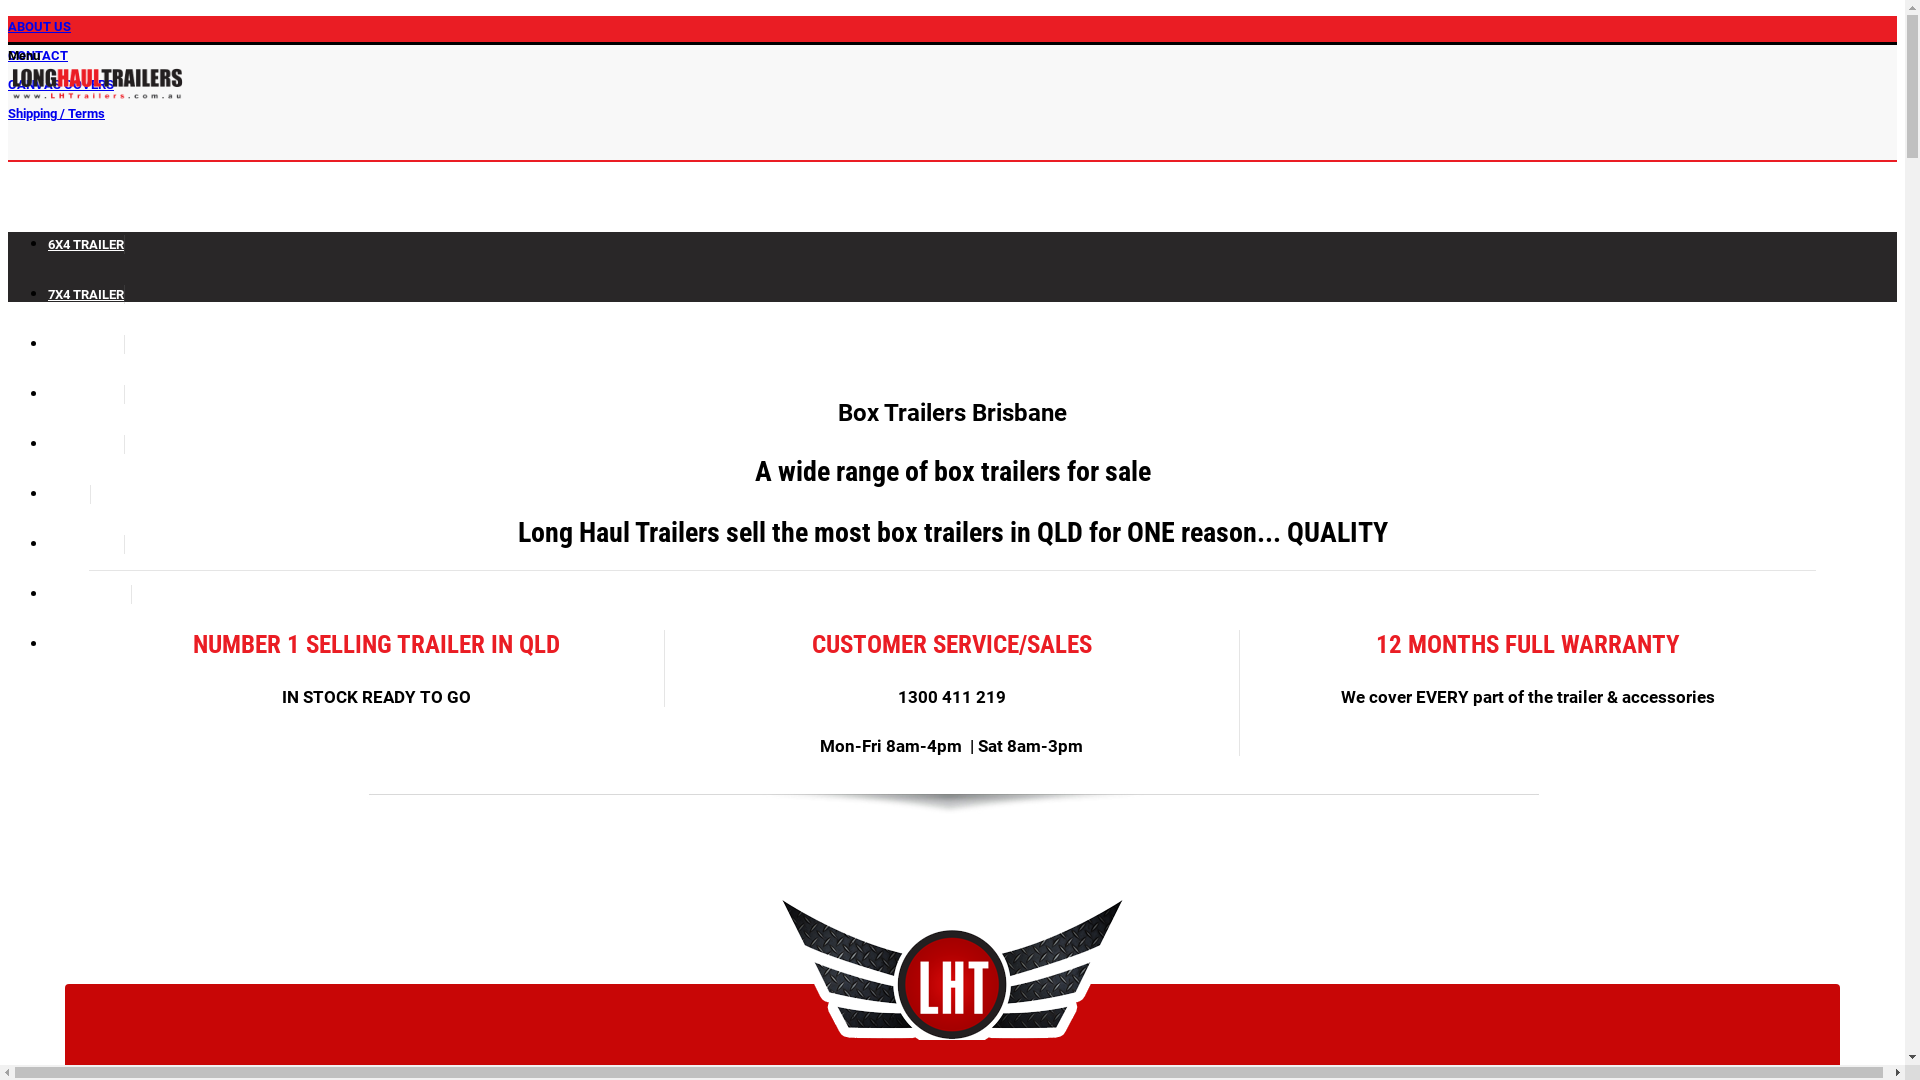  Describe the element at coordinates (69, 507) in the screenshot. I see `8X5 HD` at that location.